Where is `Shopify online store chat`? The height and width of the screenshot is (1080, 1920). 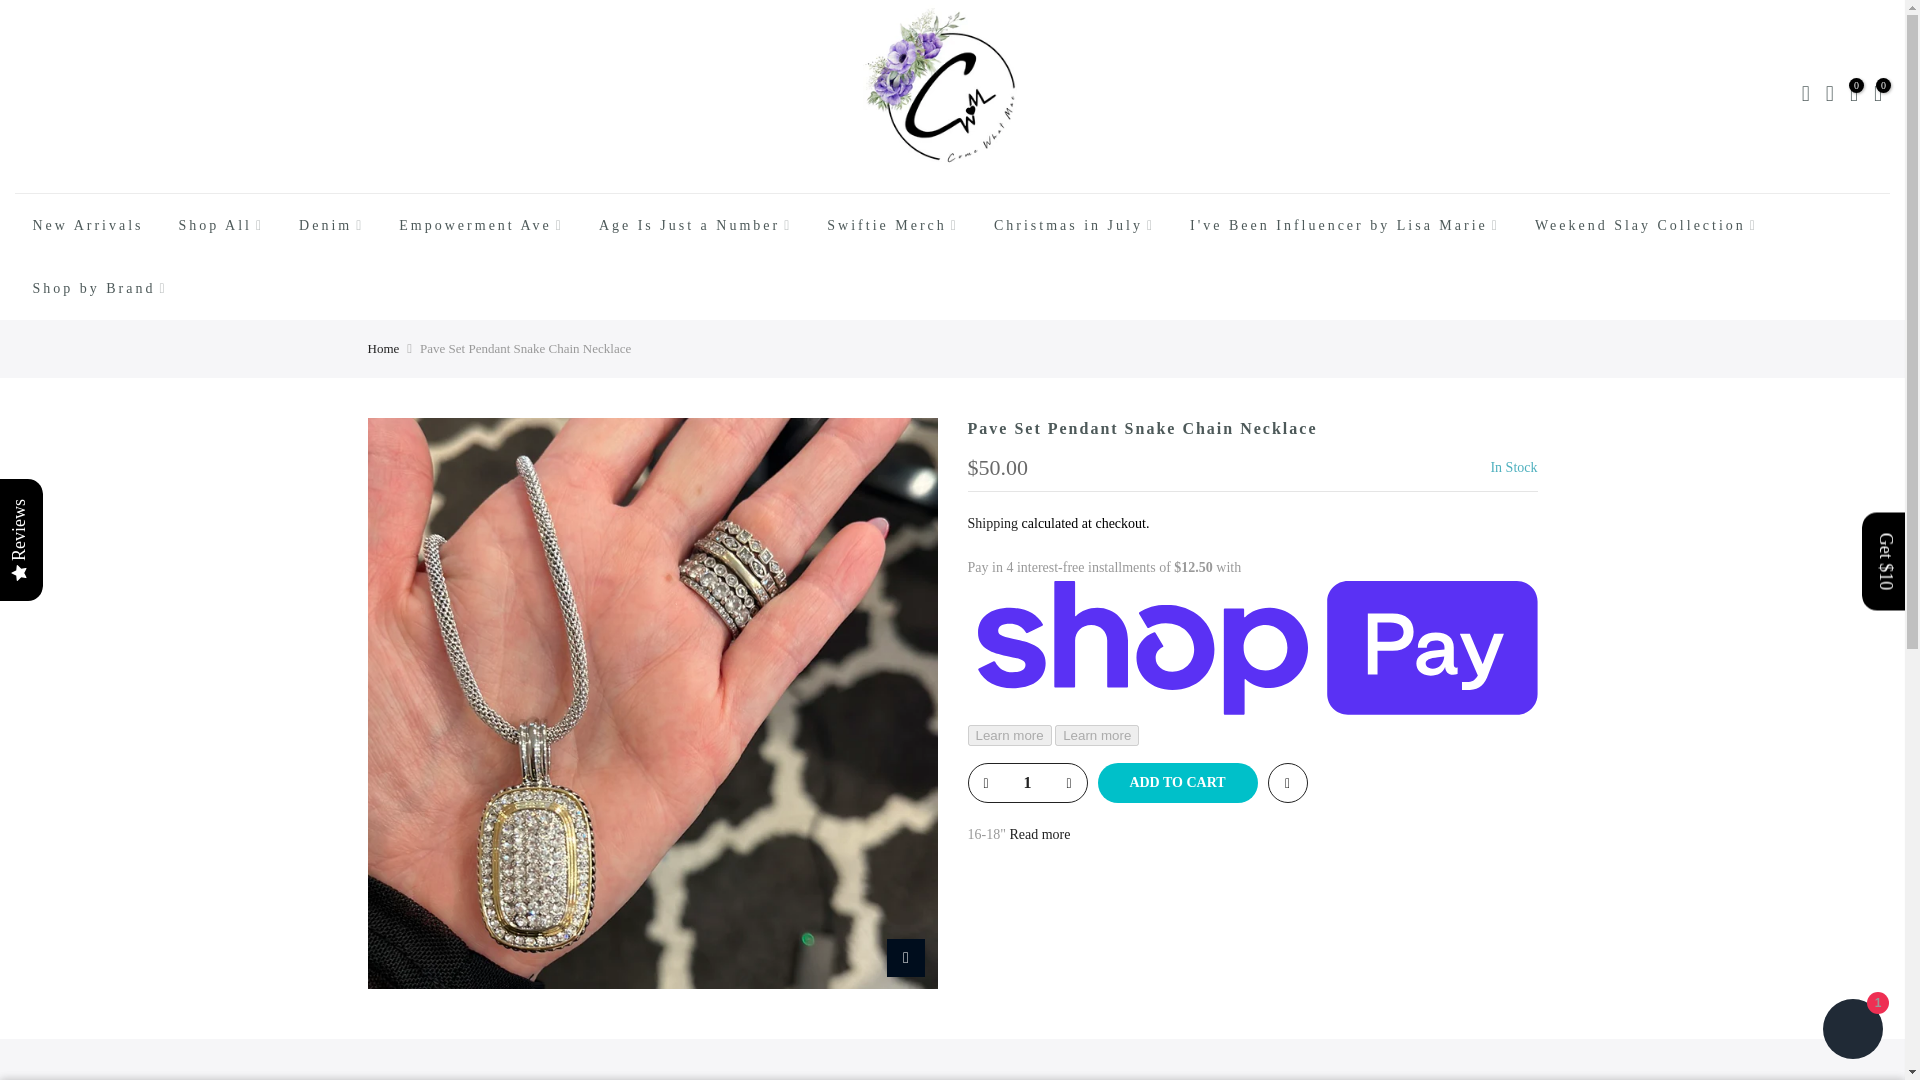 Shopify online store chat is located at coordinates (1852, 1031).